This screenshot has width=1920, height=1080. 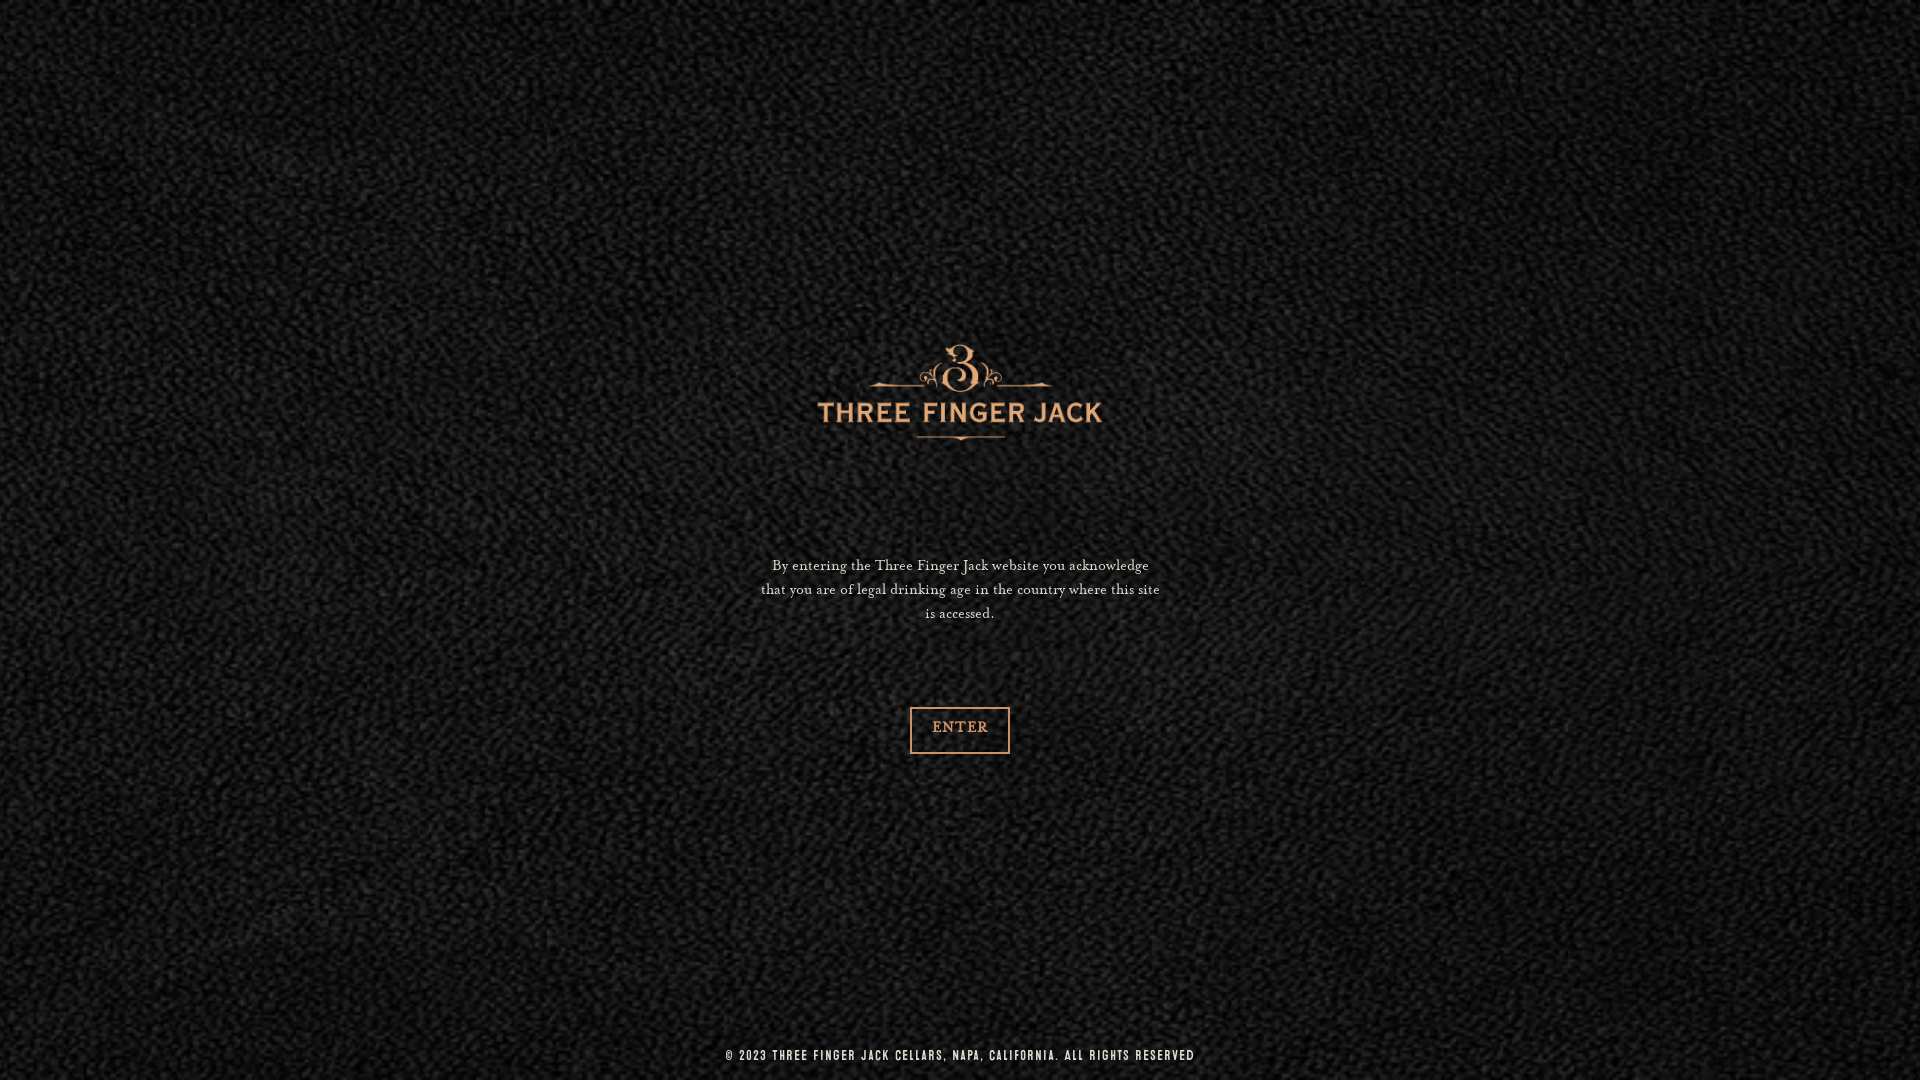 What do you see at coordinates (1052, 421) in the screenshot?
I see `JOIN` at bounding box center [1052, 421].